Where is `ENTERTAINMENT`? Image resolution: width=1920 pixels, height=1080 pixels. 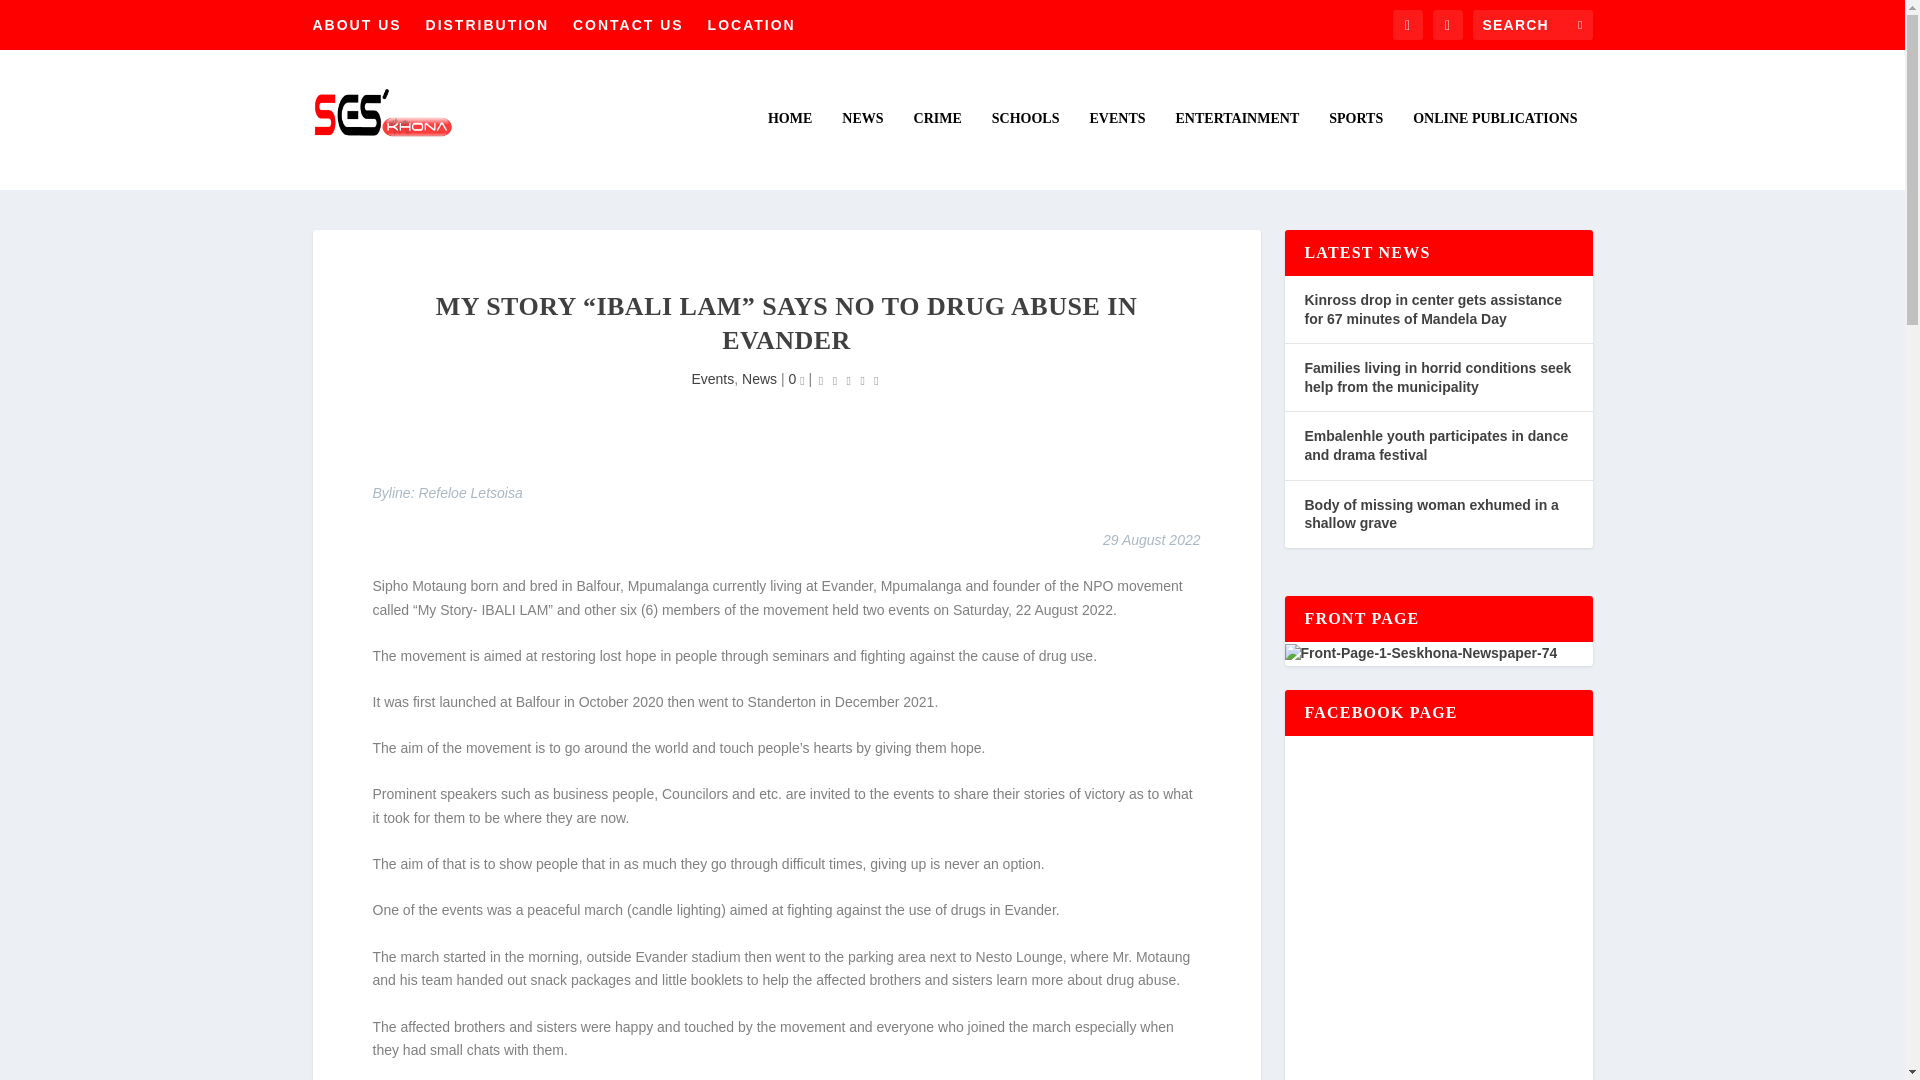
ENTERTAINMENT is located at coordinates (1237, 150).